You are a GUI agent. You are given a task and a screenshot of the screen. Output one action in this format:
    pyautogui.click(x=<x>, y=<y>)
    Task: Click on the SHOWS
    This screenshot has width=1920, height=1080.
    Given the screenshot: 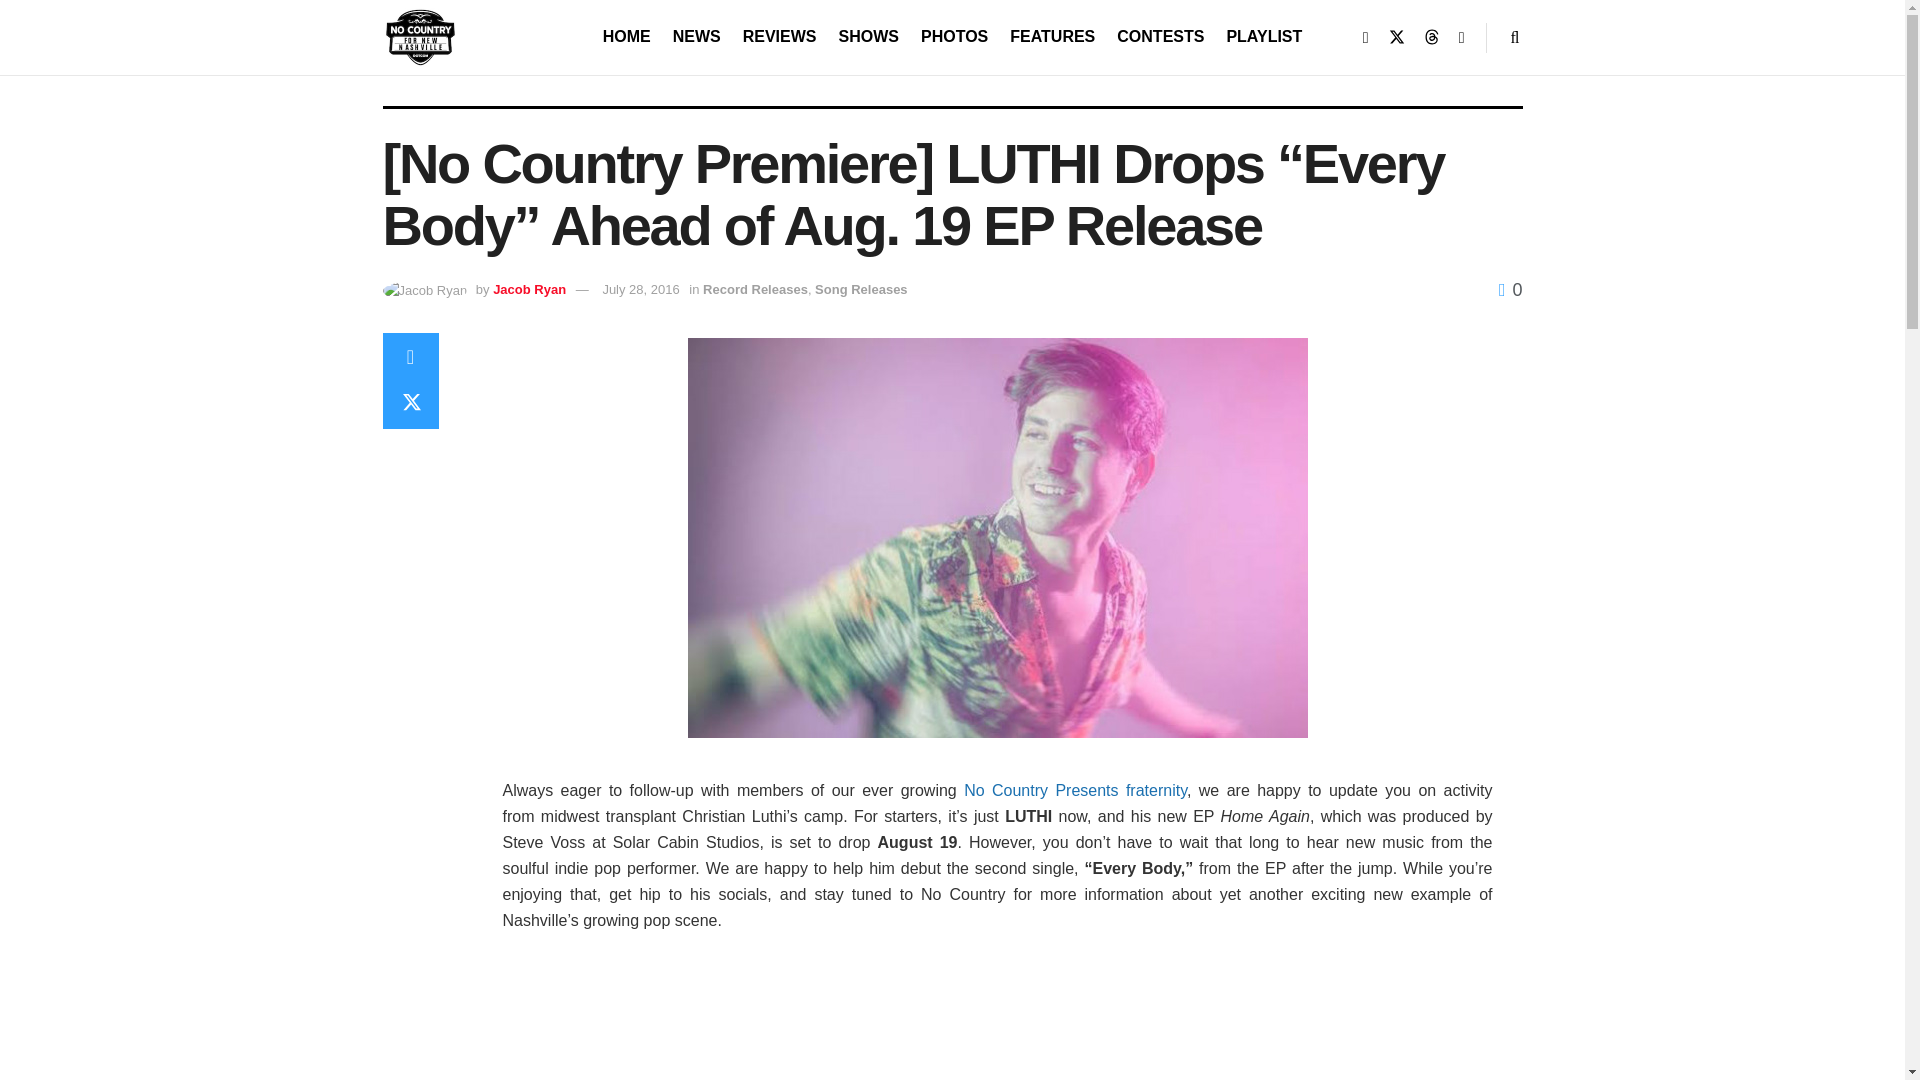 What is the action you would take?
    pyautogui.click(x=868, y=36)
    